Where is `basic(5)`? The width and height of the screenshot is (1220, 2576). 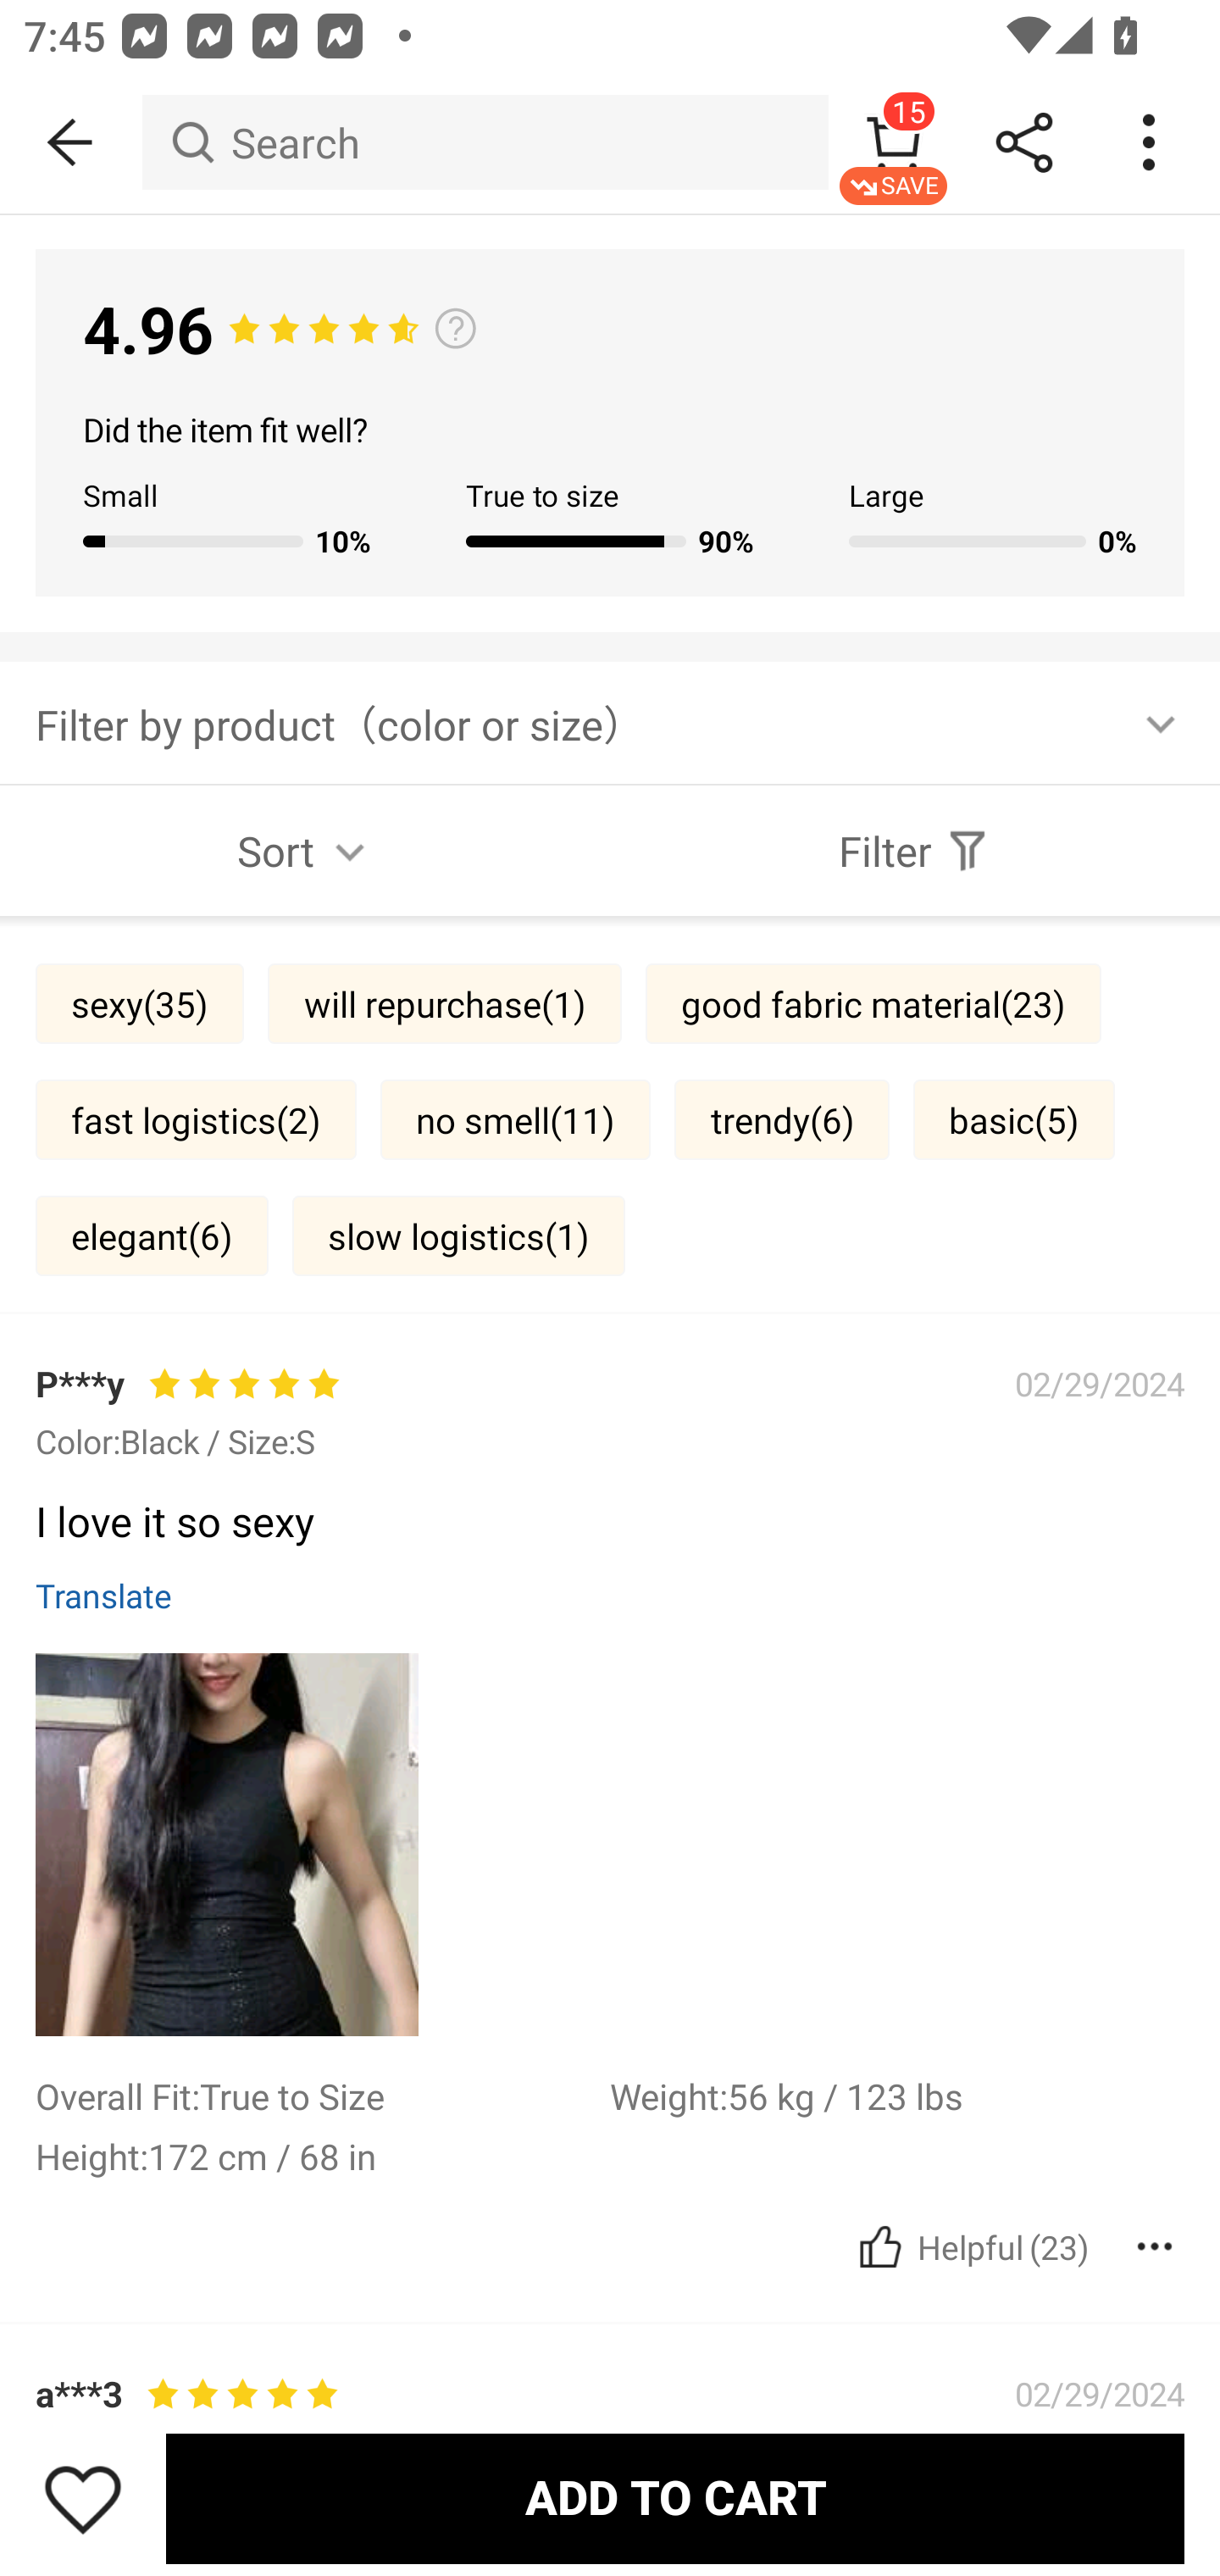
basic(5) is located at coordinates (1014, 1119).